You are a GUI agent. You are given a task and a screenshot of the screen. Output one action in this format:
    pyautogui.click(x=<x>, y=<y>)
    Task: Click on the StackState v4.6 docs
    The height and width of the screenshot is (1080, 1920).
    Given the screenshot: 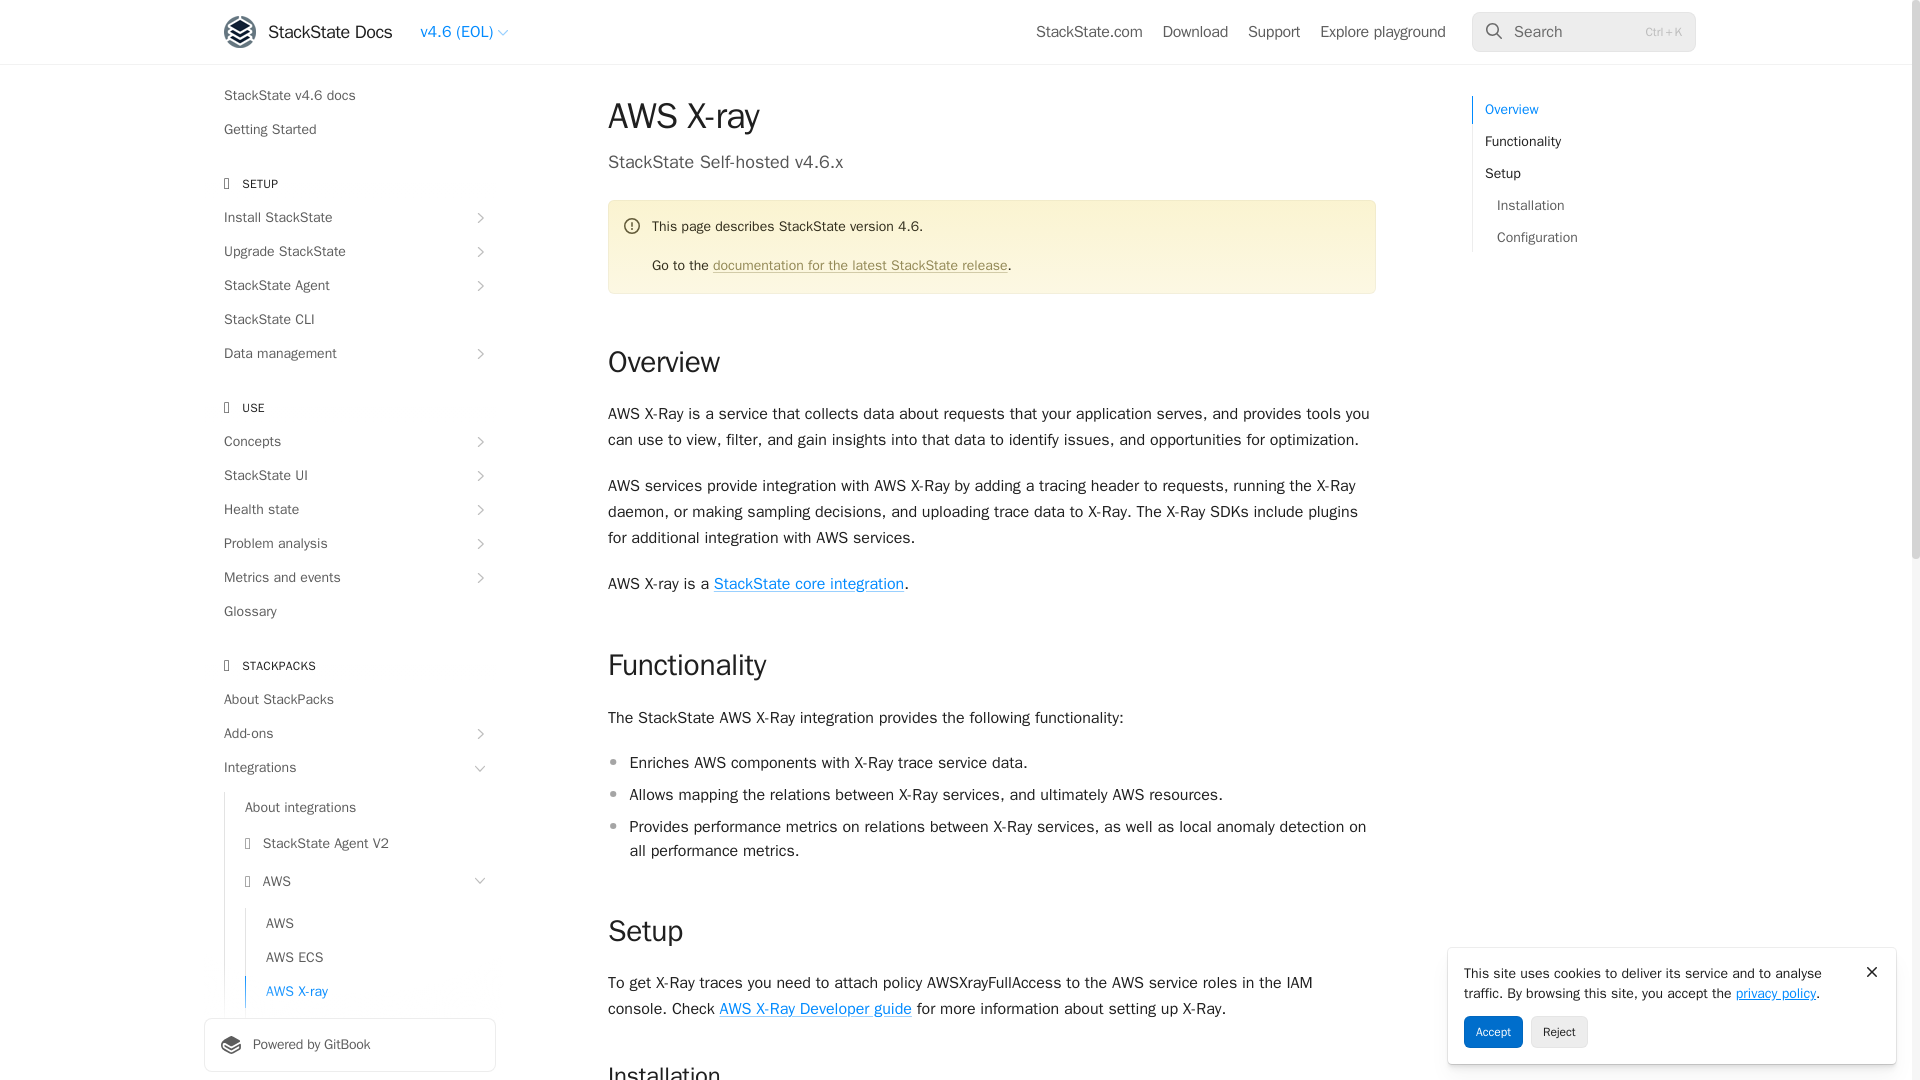 What is the action you would take?
    pyautogui.click(x=349, y=96)
    